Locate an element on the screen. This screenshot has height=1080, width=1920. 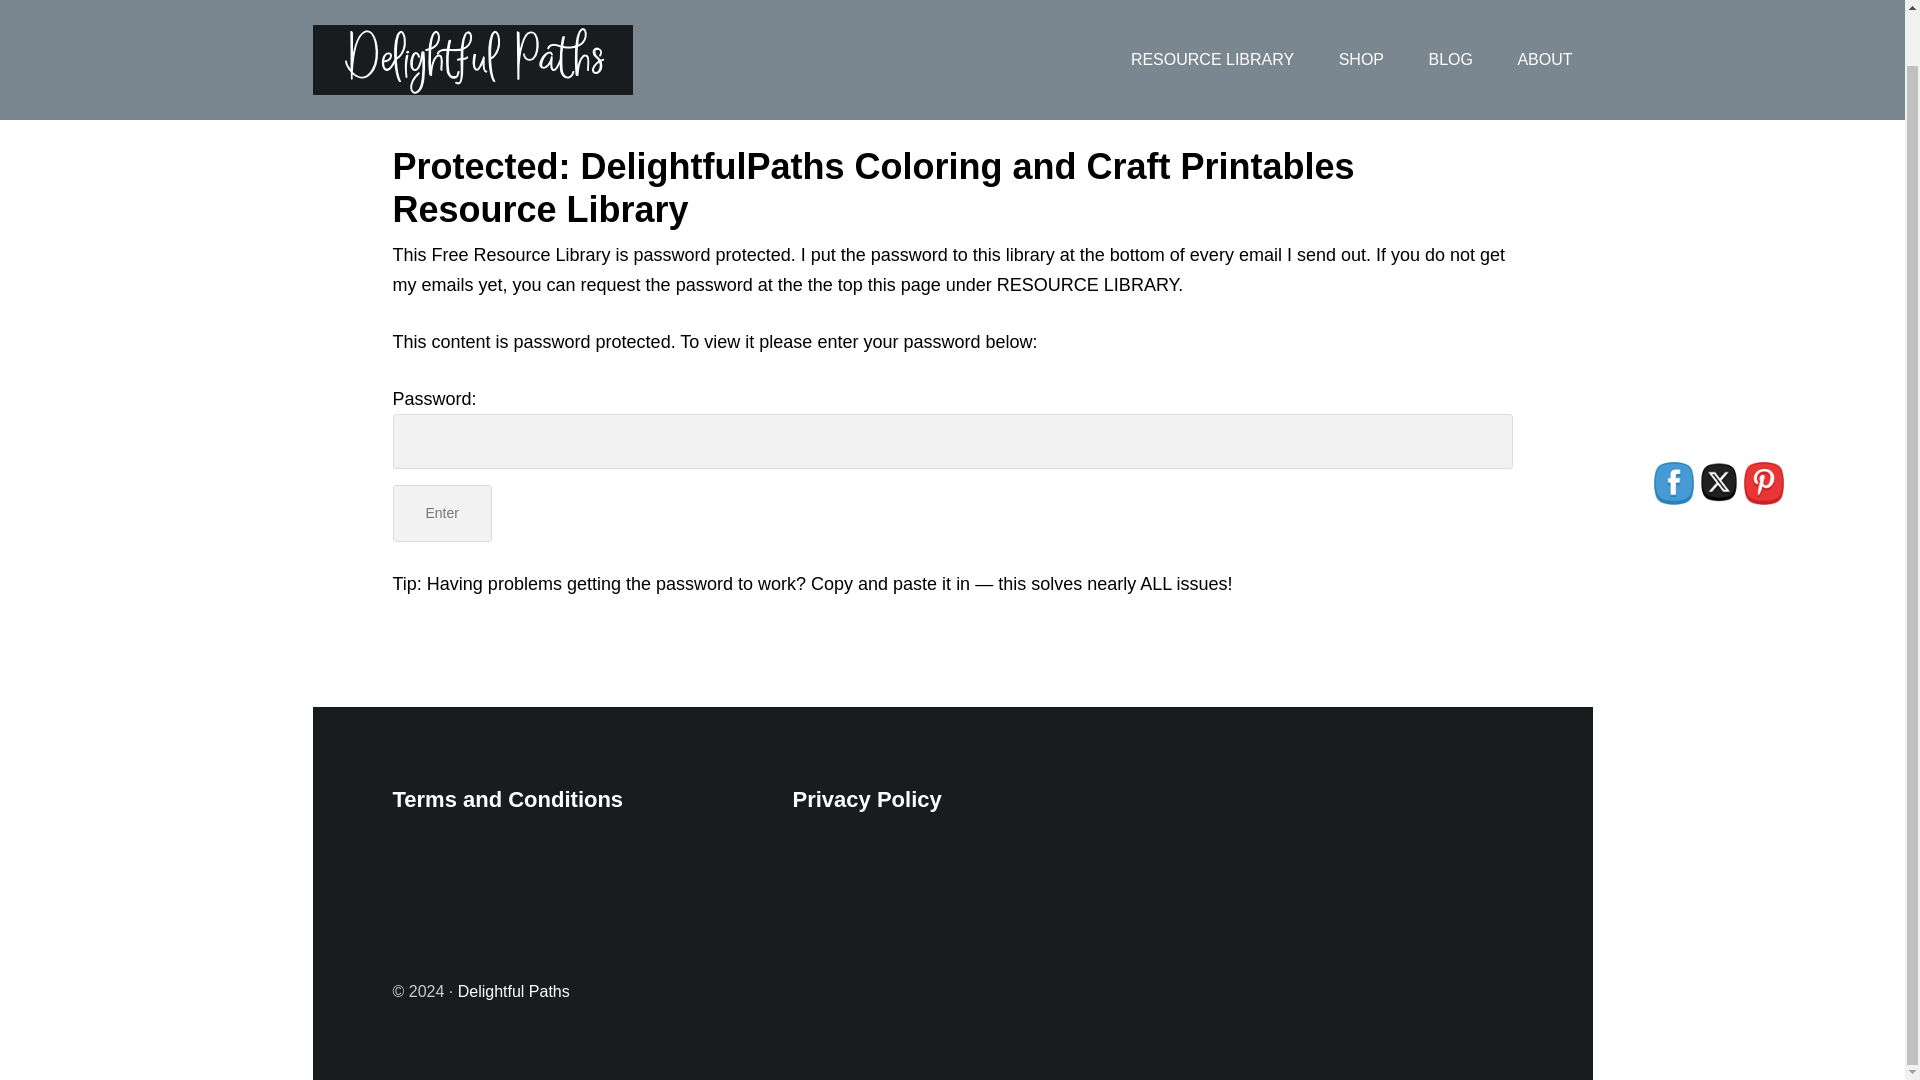
RESOURCE LIBRARY is located at coordinates (1212, 32).